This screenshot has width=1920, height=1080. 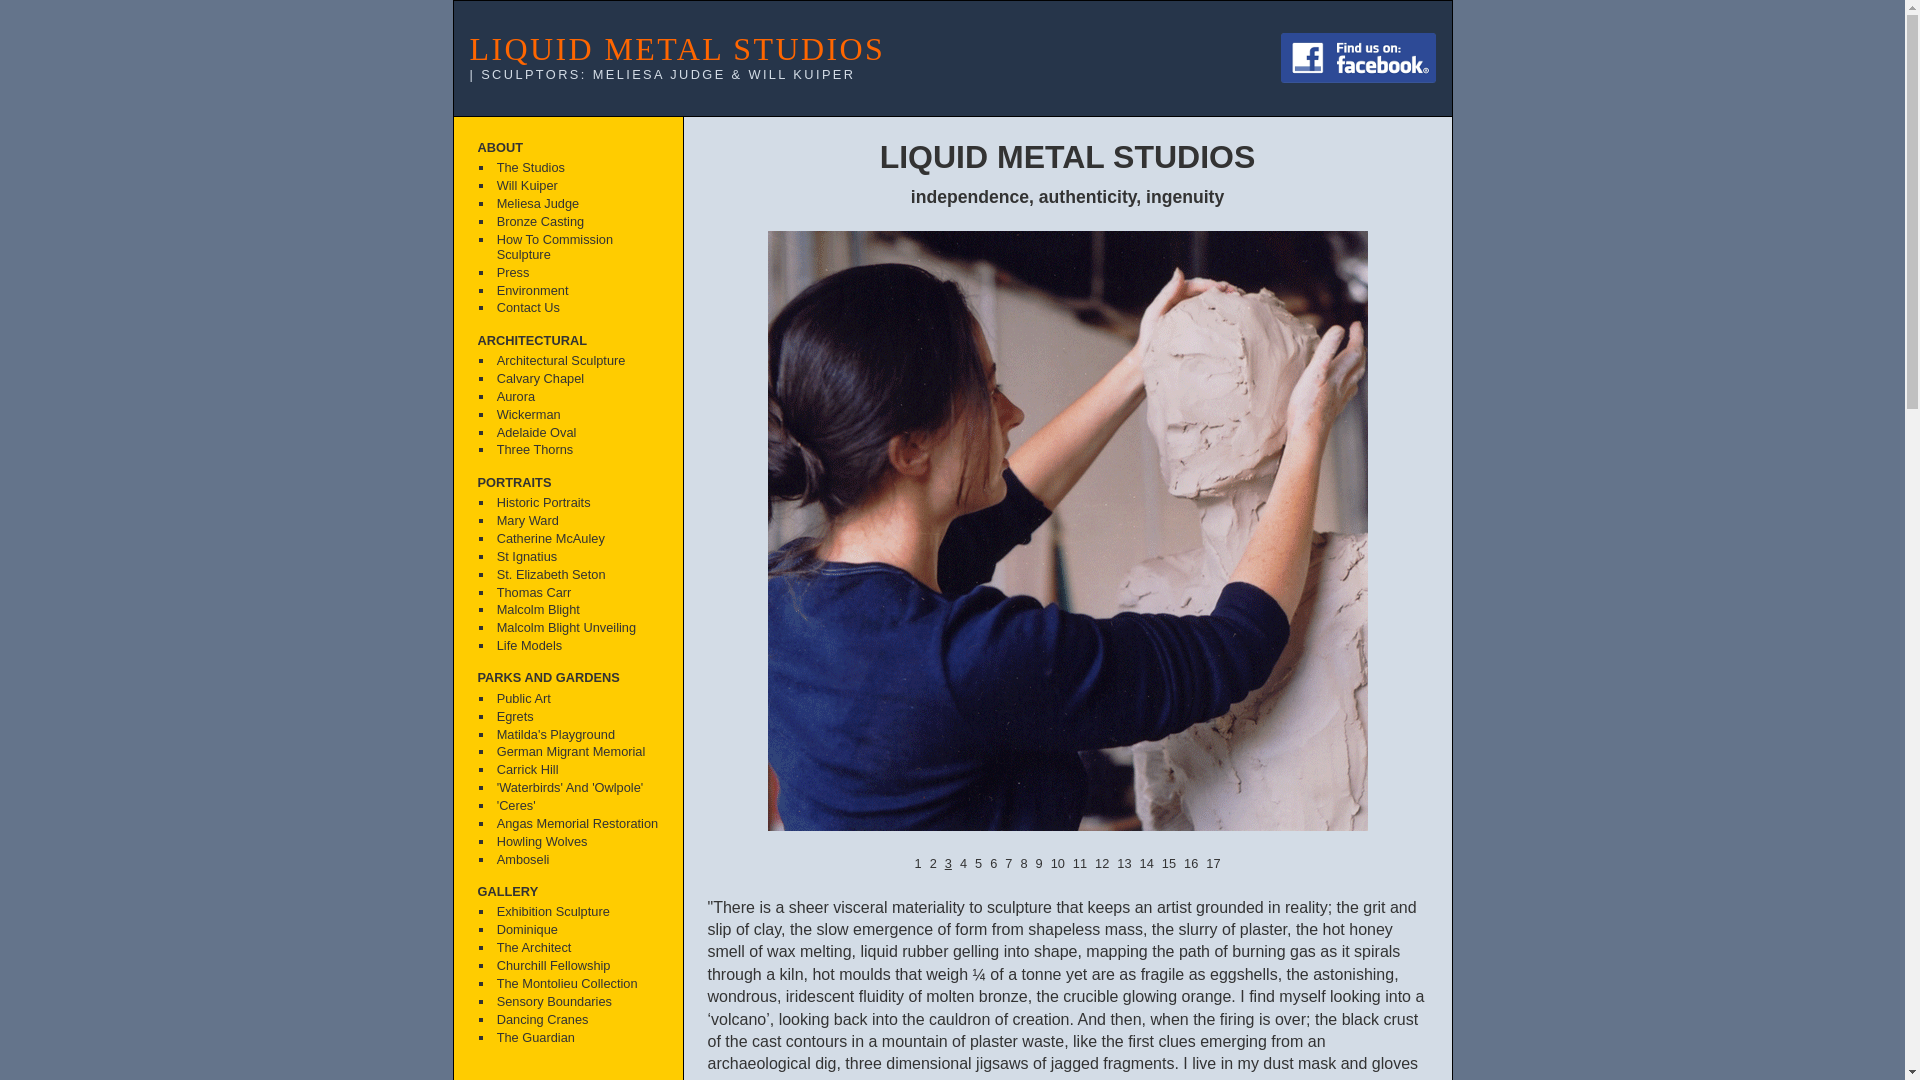 What do you see at coordinates (576, 397) in the screenshot?
I see `Aurora` at bounding box center [576, 397].